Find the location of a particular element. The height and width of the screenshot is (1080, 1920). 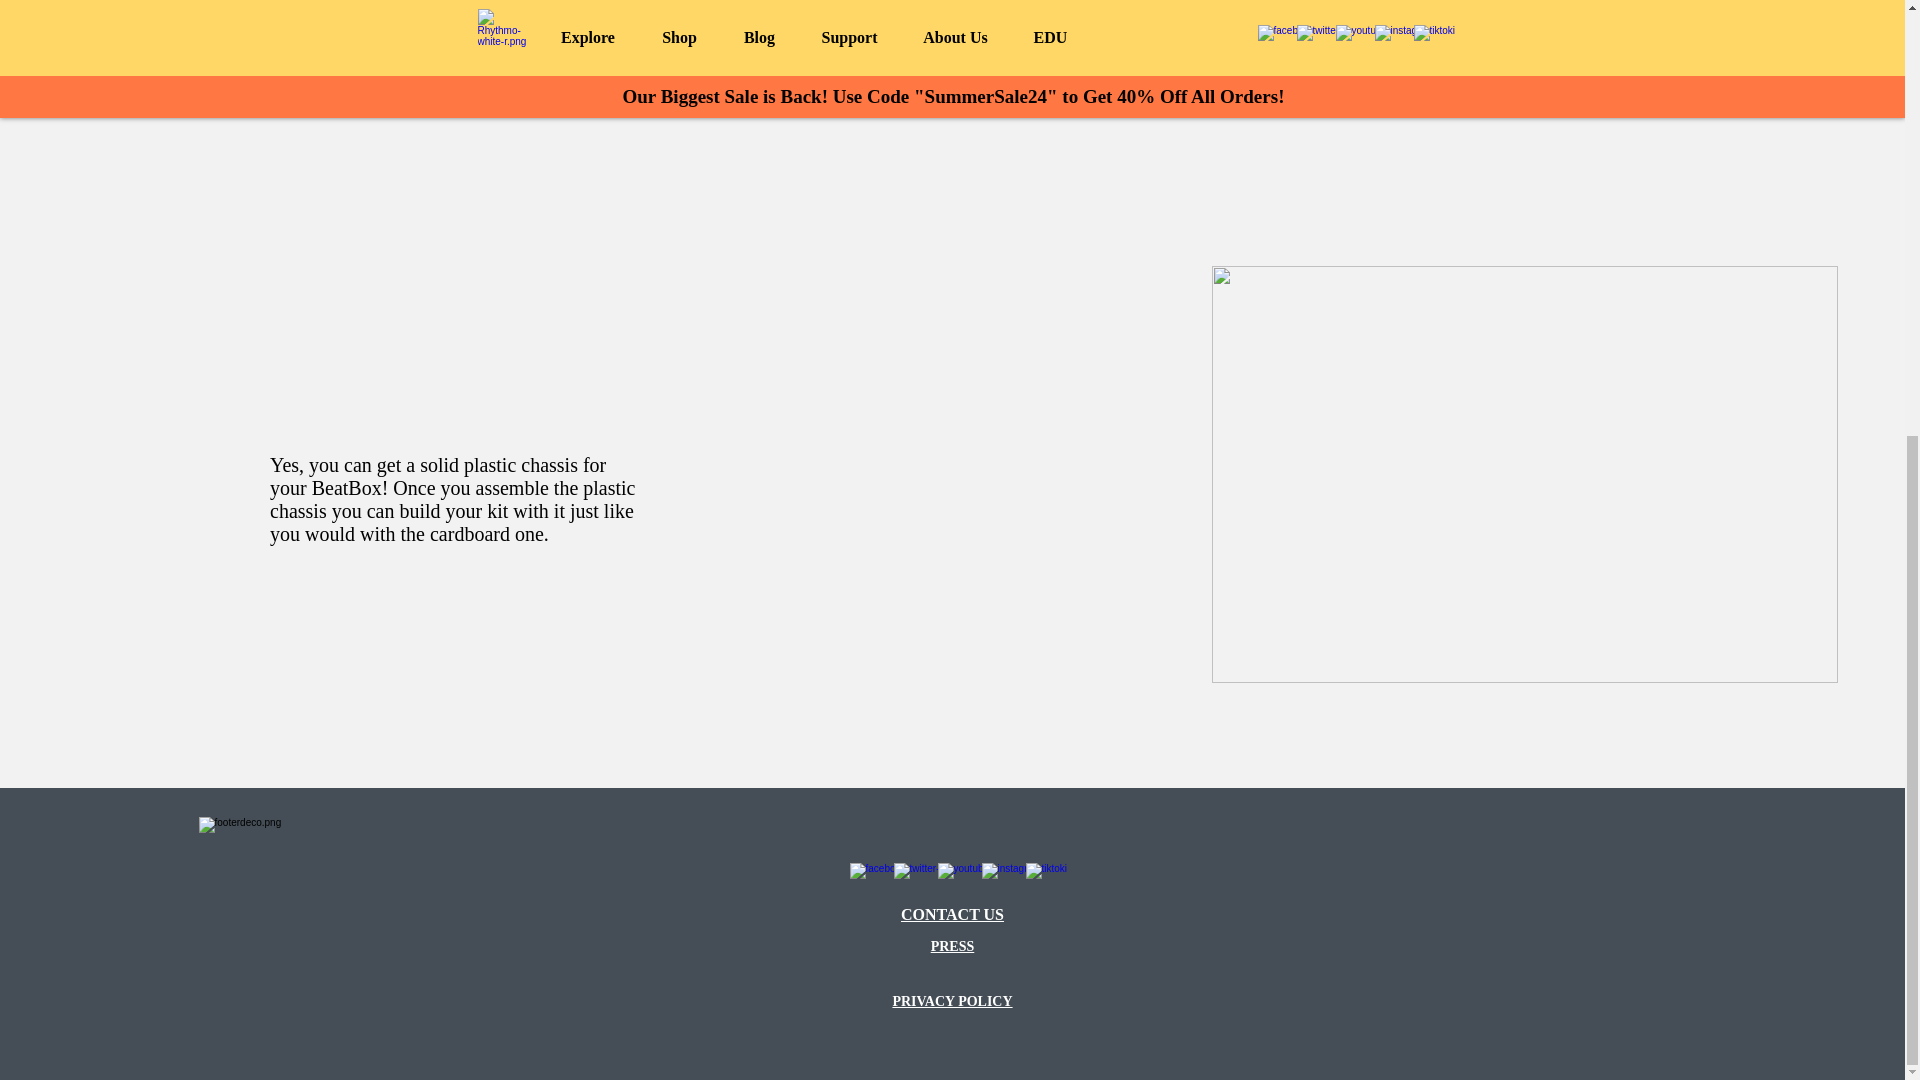

PRIVACY POLICY is located at coordinates (952, 1000).